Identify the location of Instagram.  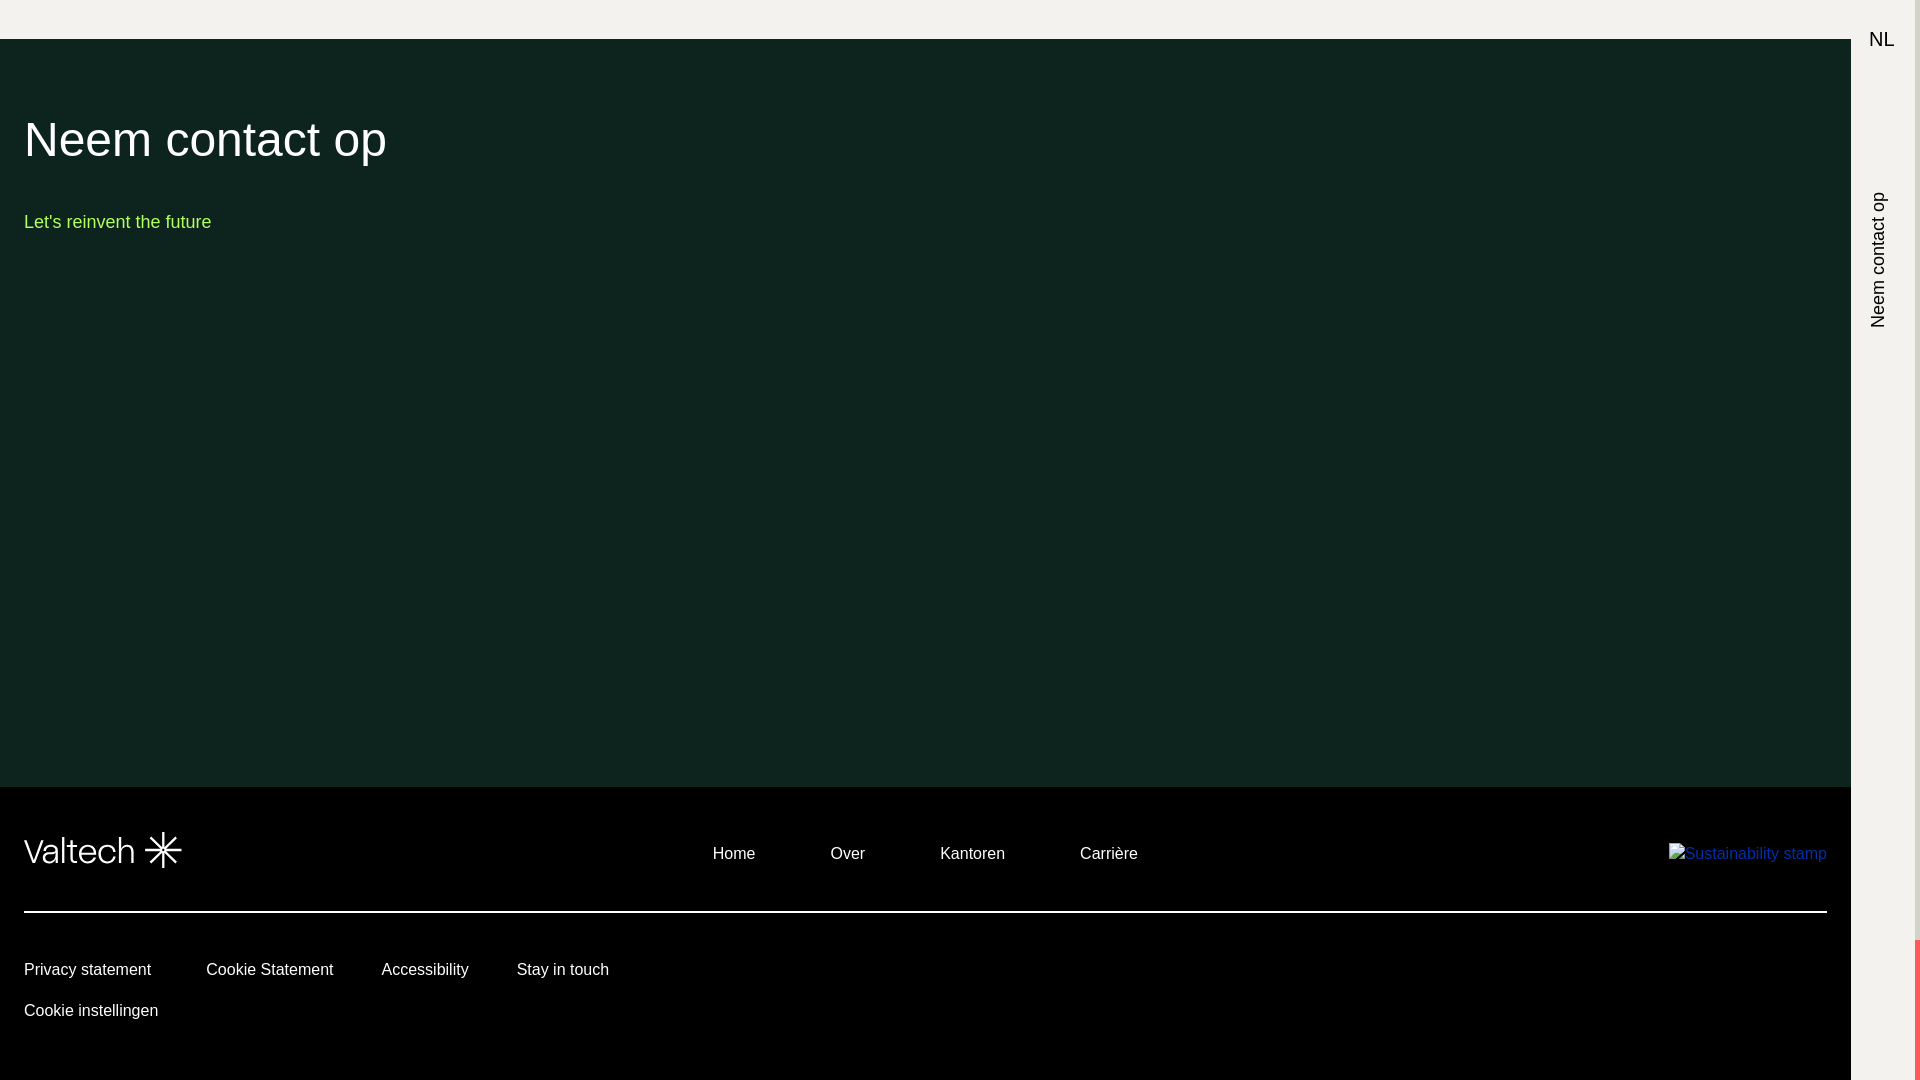
(1508, 974).